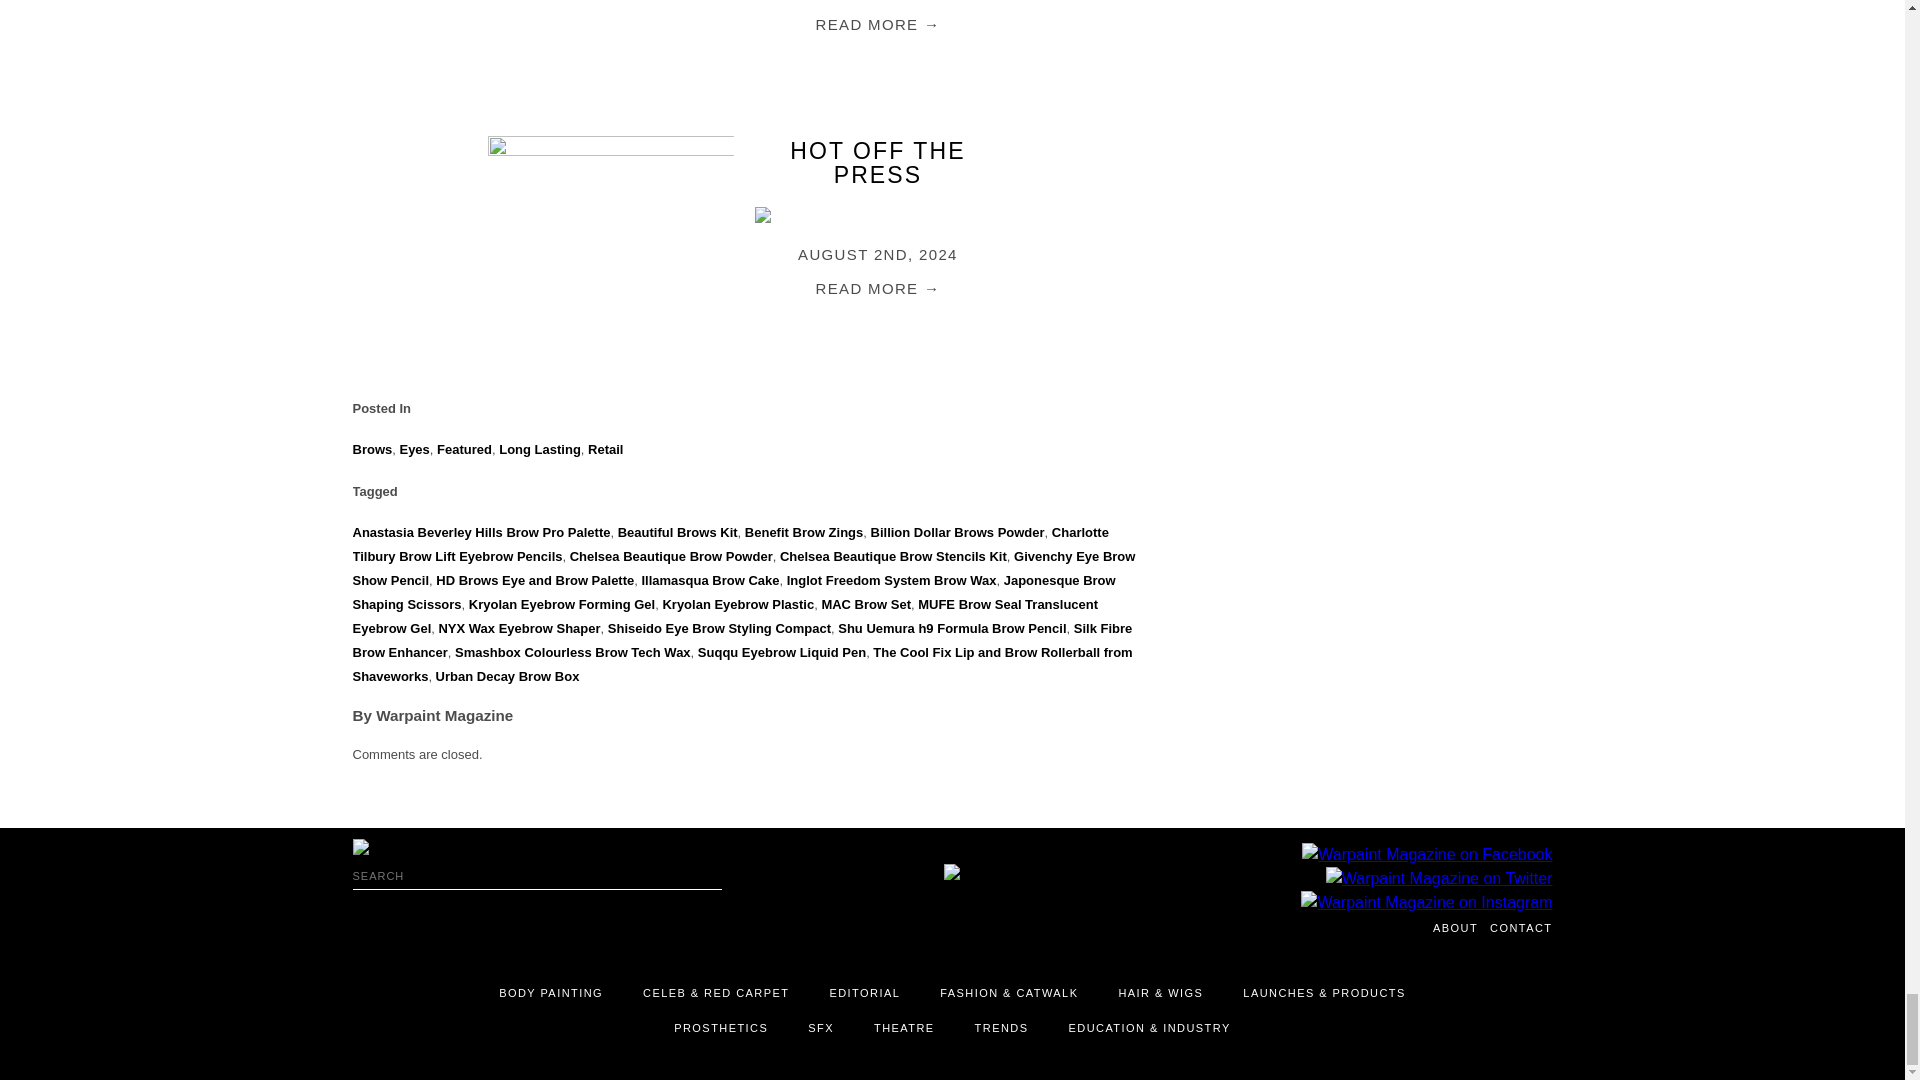 Image resolution: width=1920 pixels, height=1080 pixels. Describe the element at coordinates (877, 288) in the screenshot. I see `Hot Off The Press` at that location.